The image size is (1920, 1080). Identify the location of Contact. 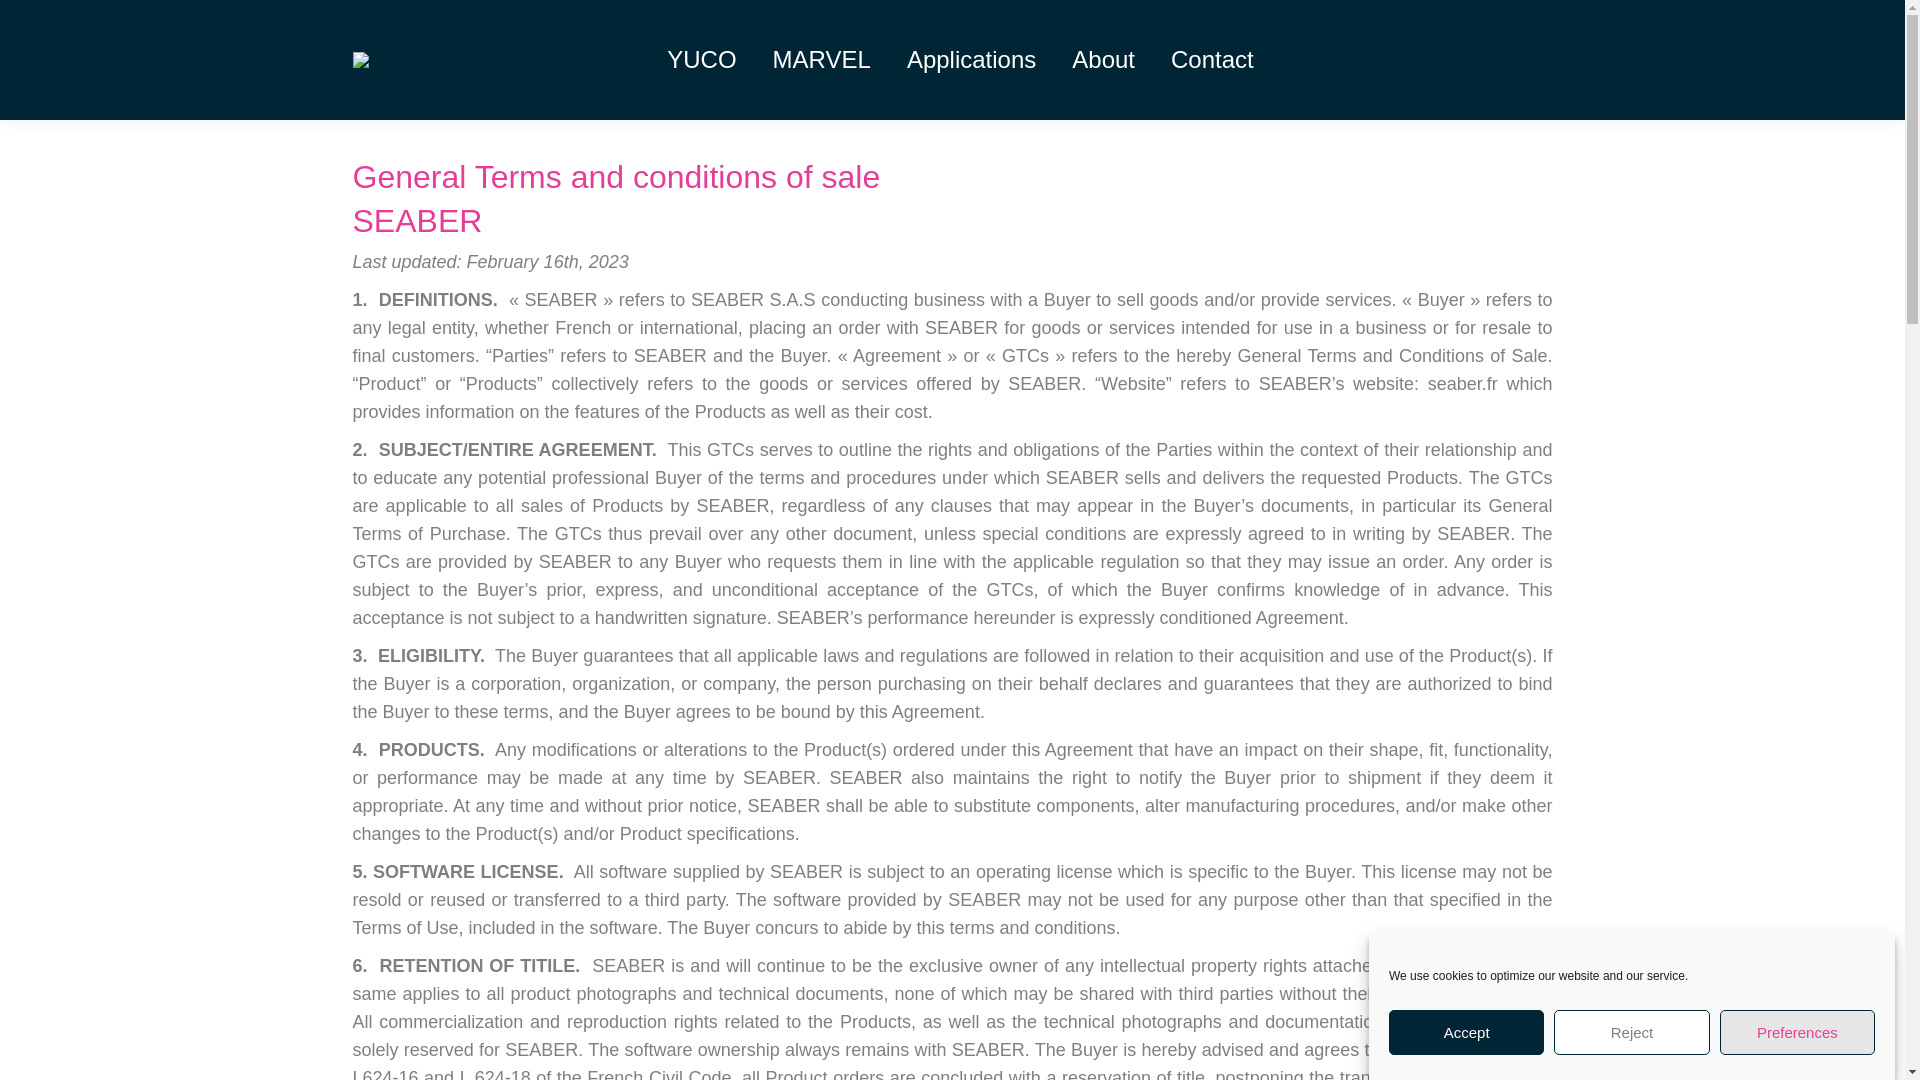
(1212, 60).